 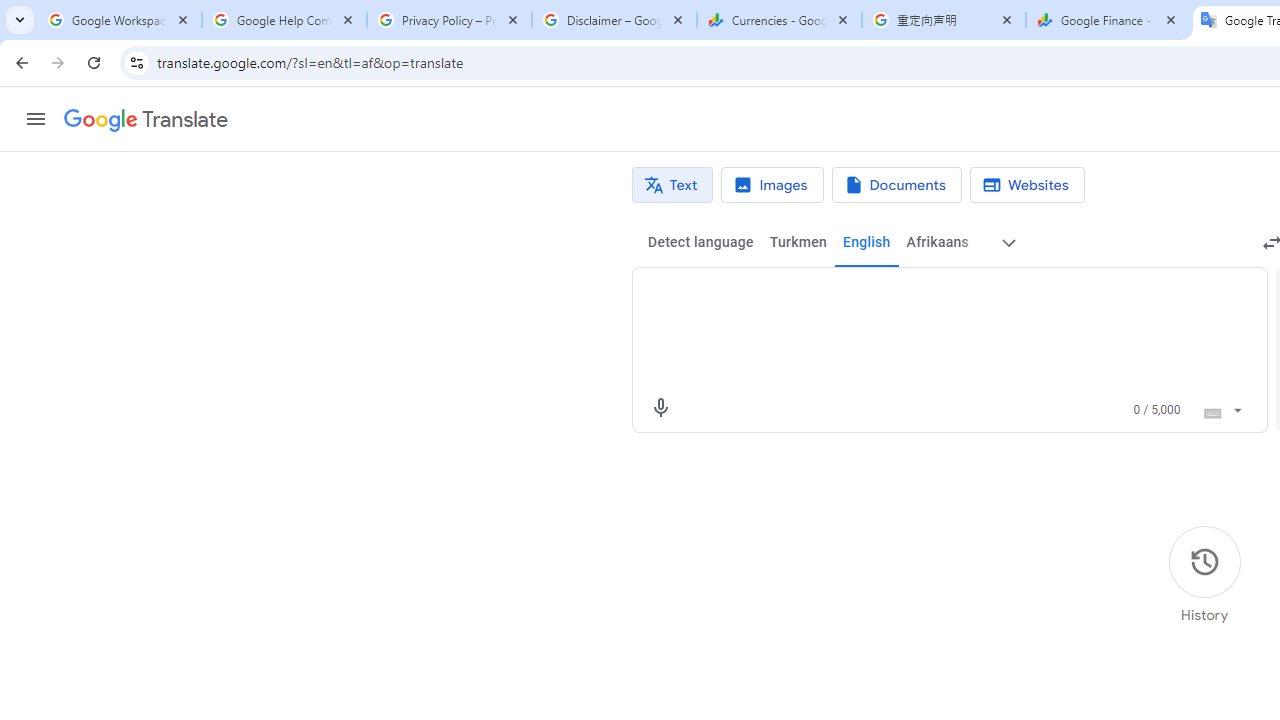 What do you see at coordinates (930, 296) in the screenshot?
I see `Source text` at bounding box center [930, 296].